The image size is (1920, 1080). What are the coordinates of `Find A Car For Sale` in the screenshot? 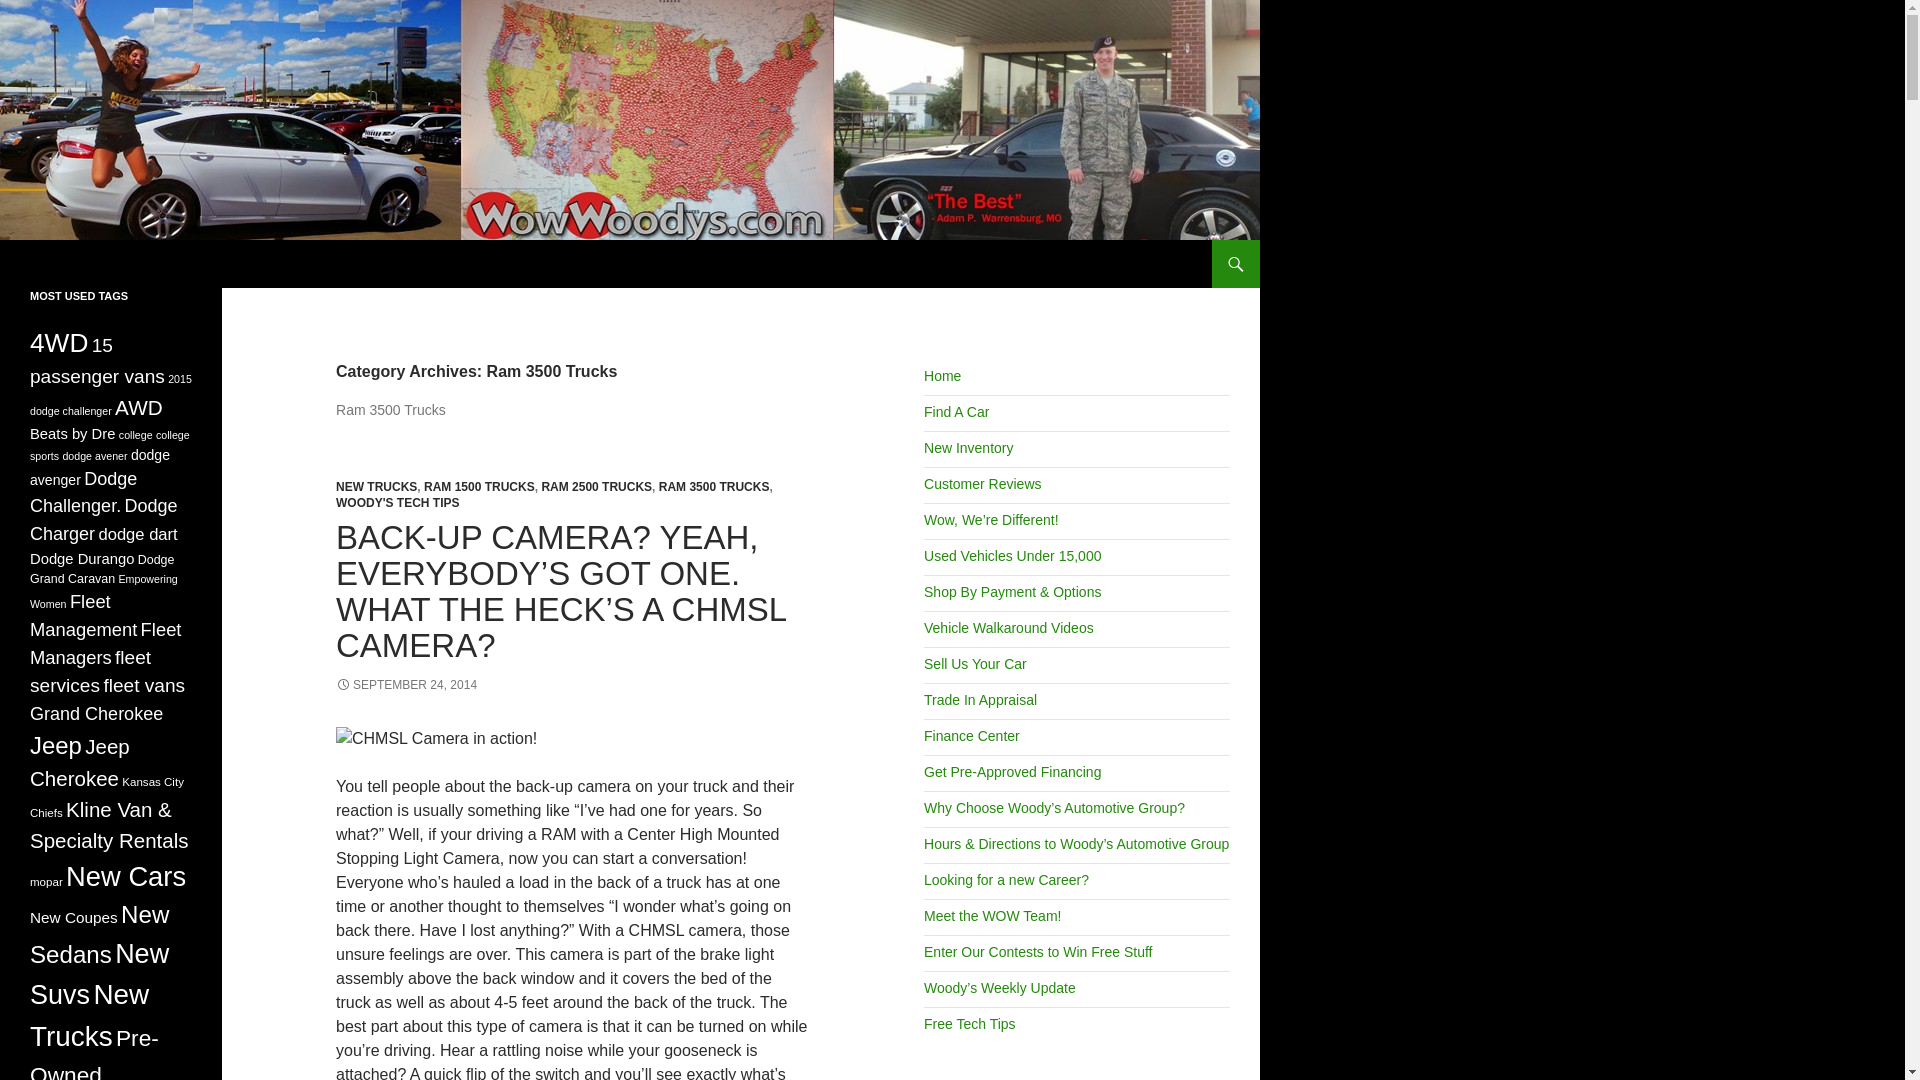 It's located at (956, 412).